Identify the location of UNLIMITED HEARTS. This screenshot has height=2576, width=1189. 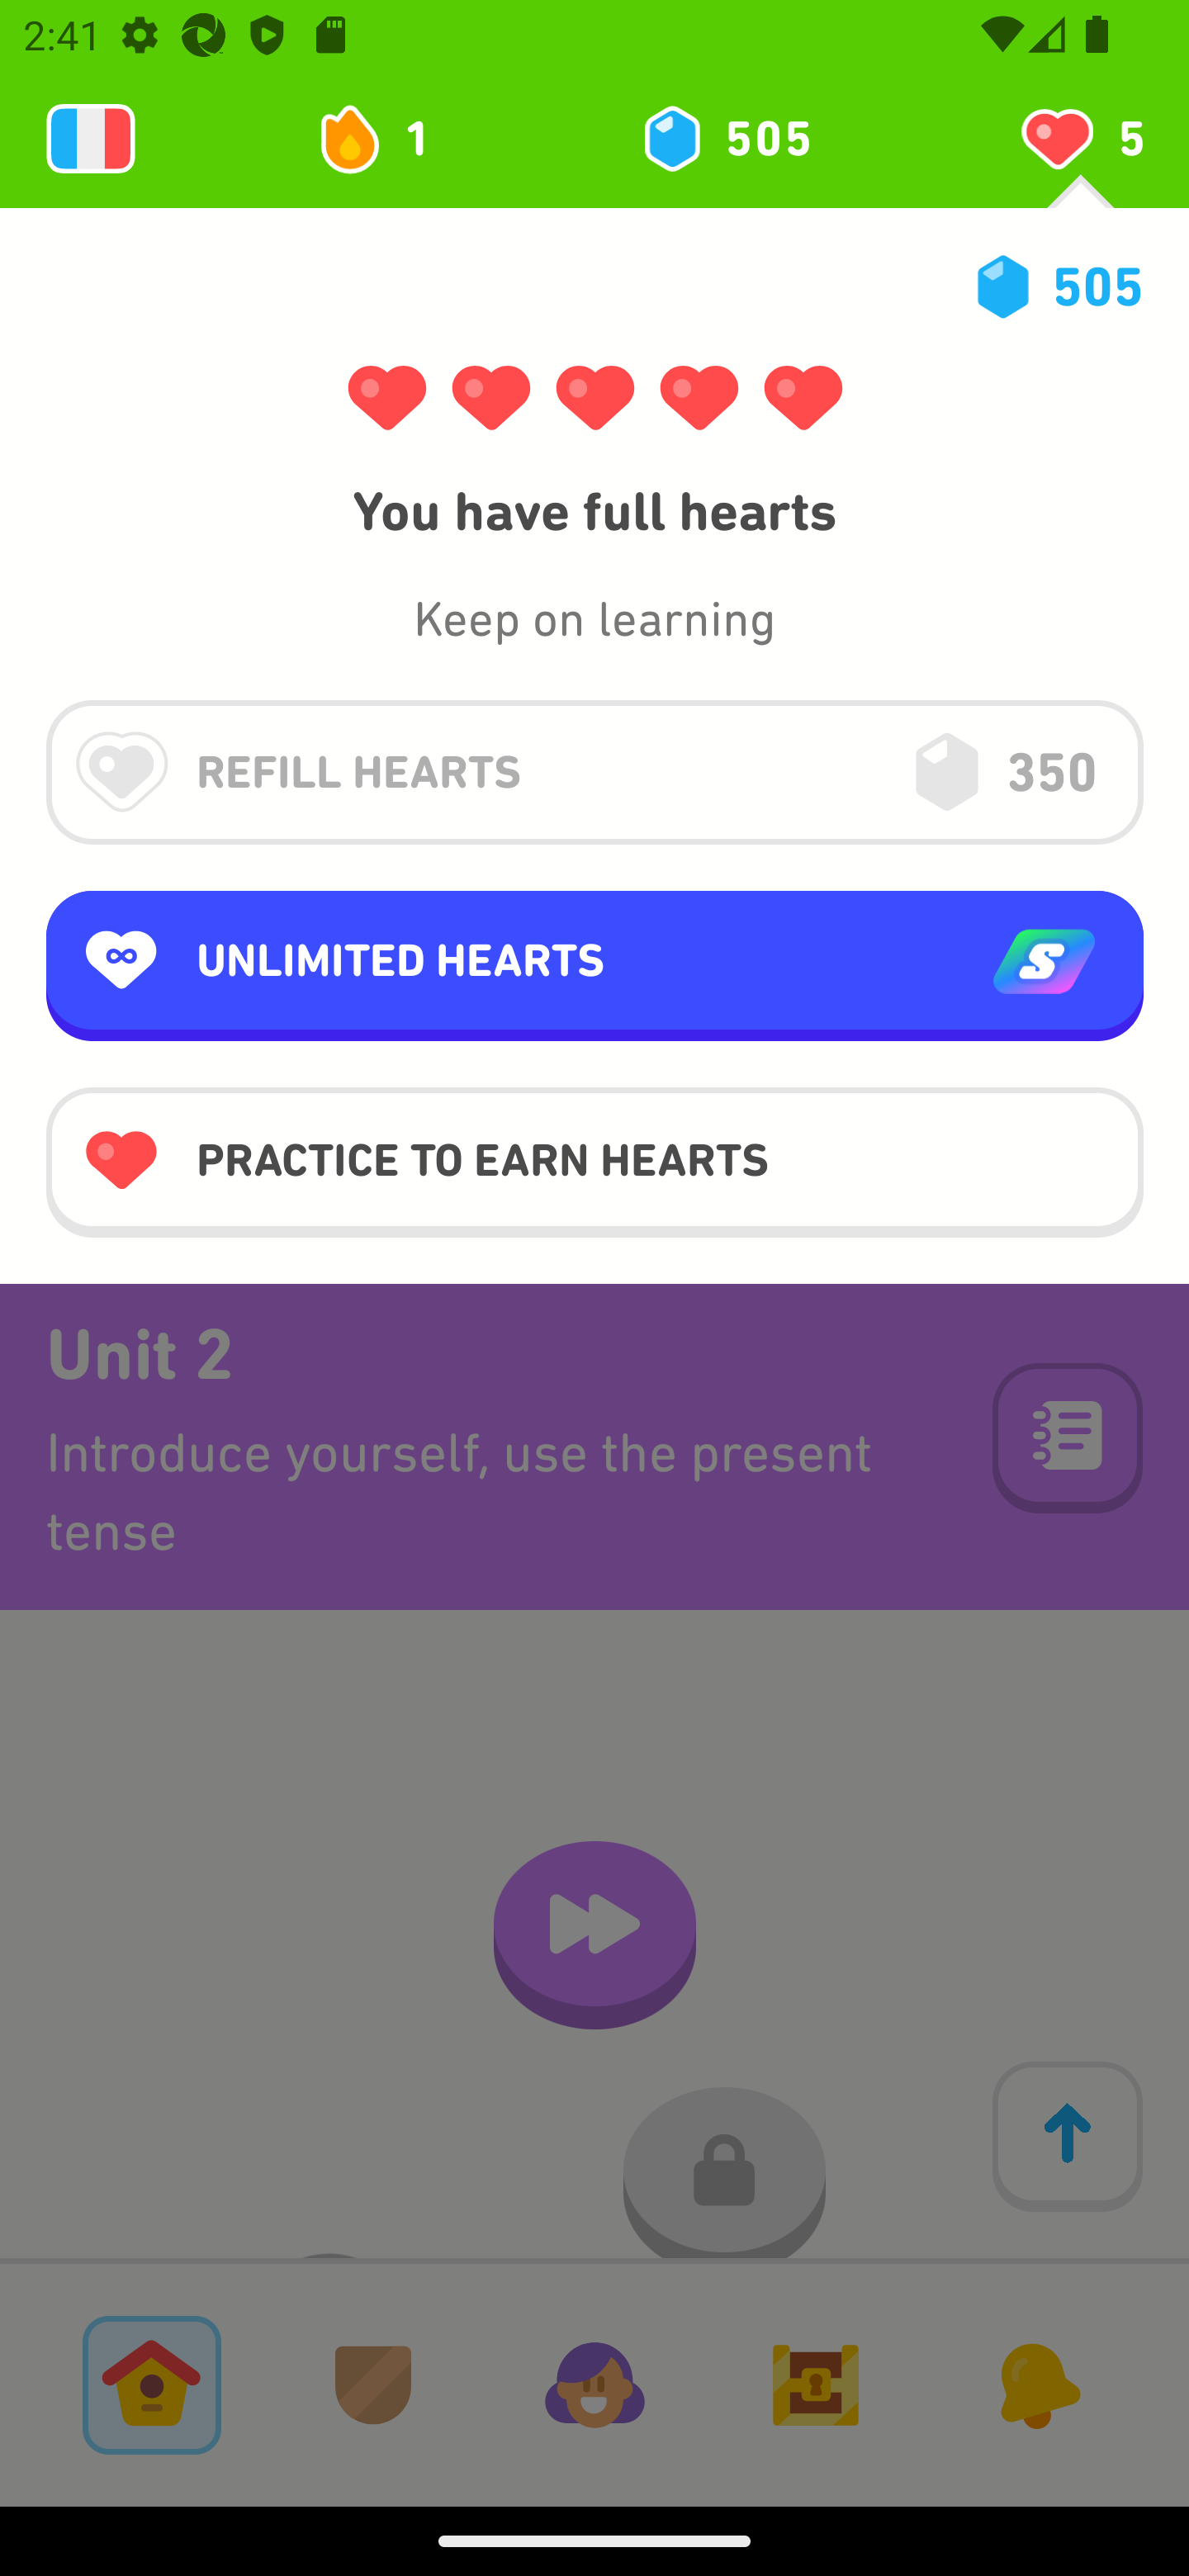
(594, 966).